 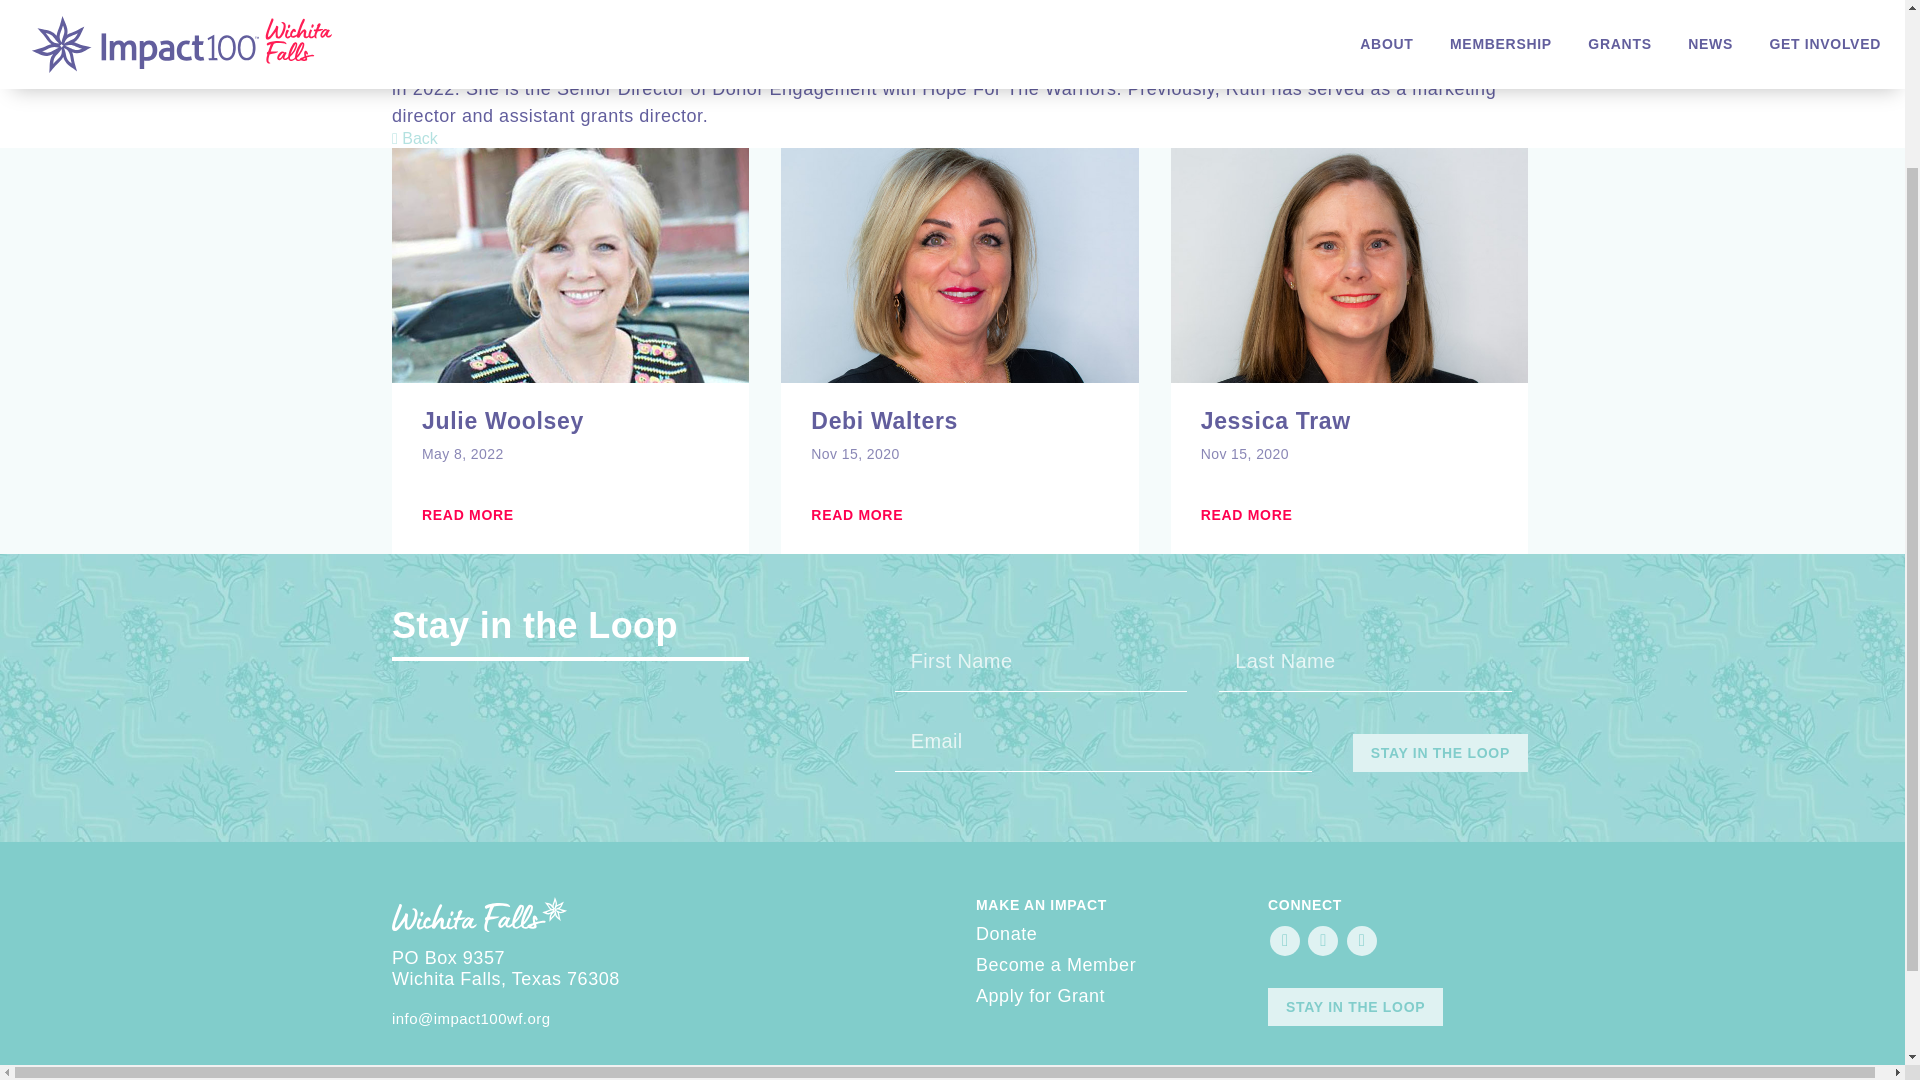 What do you see at coordinates (468, 514) in the screenshot?
I see `READ MORE` at bounding box center [468, 514].